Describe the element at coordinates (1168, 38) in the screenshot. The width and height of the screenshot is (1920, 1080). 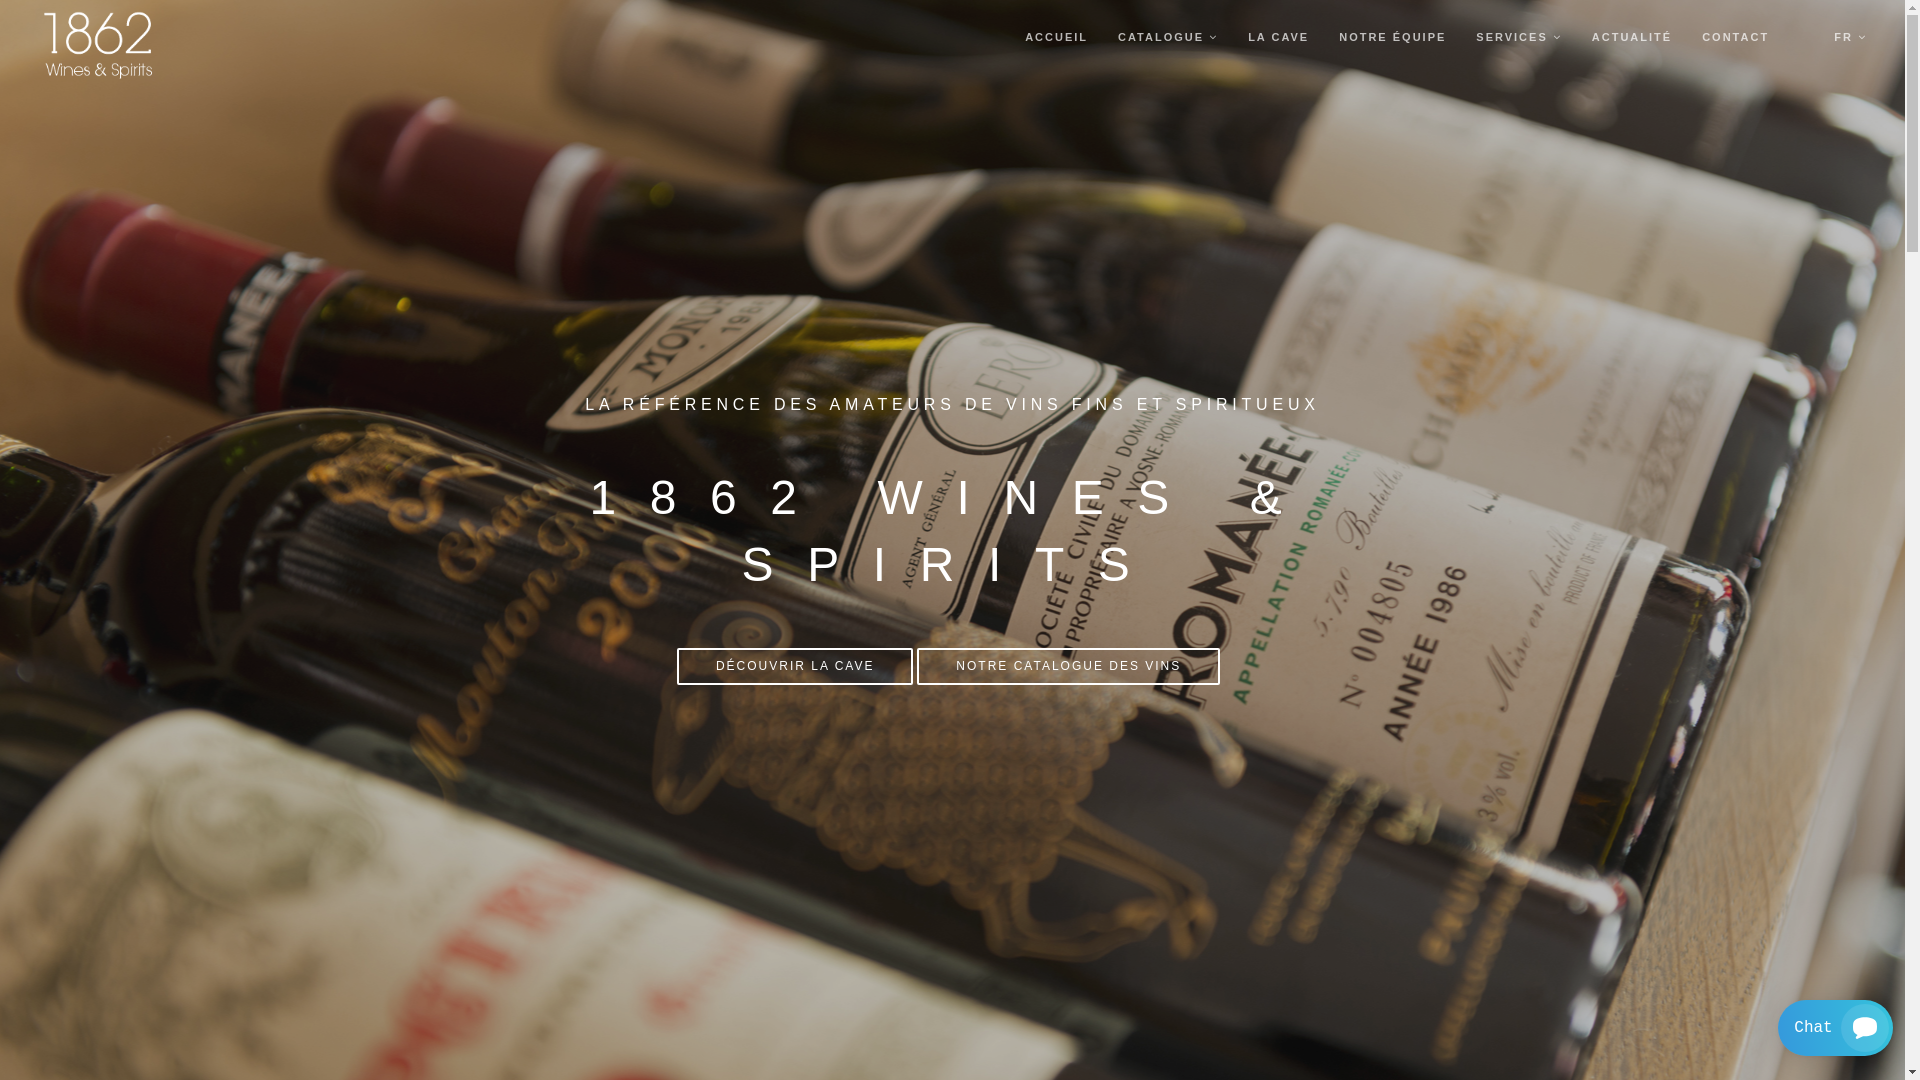
I see `CATALOGUE` at that location.